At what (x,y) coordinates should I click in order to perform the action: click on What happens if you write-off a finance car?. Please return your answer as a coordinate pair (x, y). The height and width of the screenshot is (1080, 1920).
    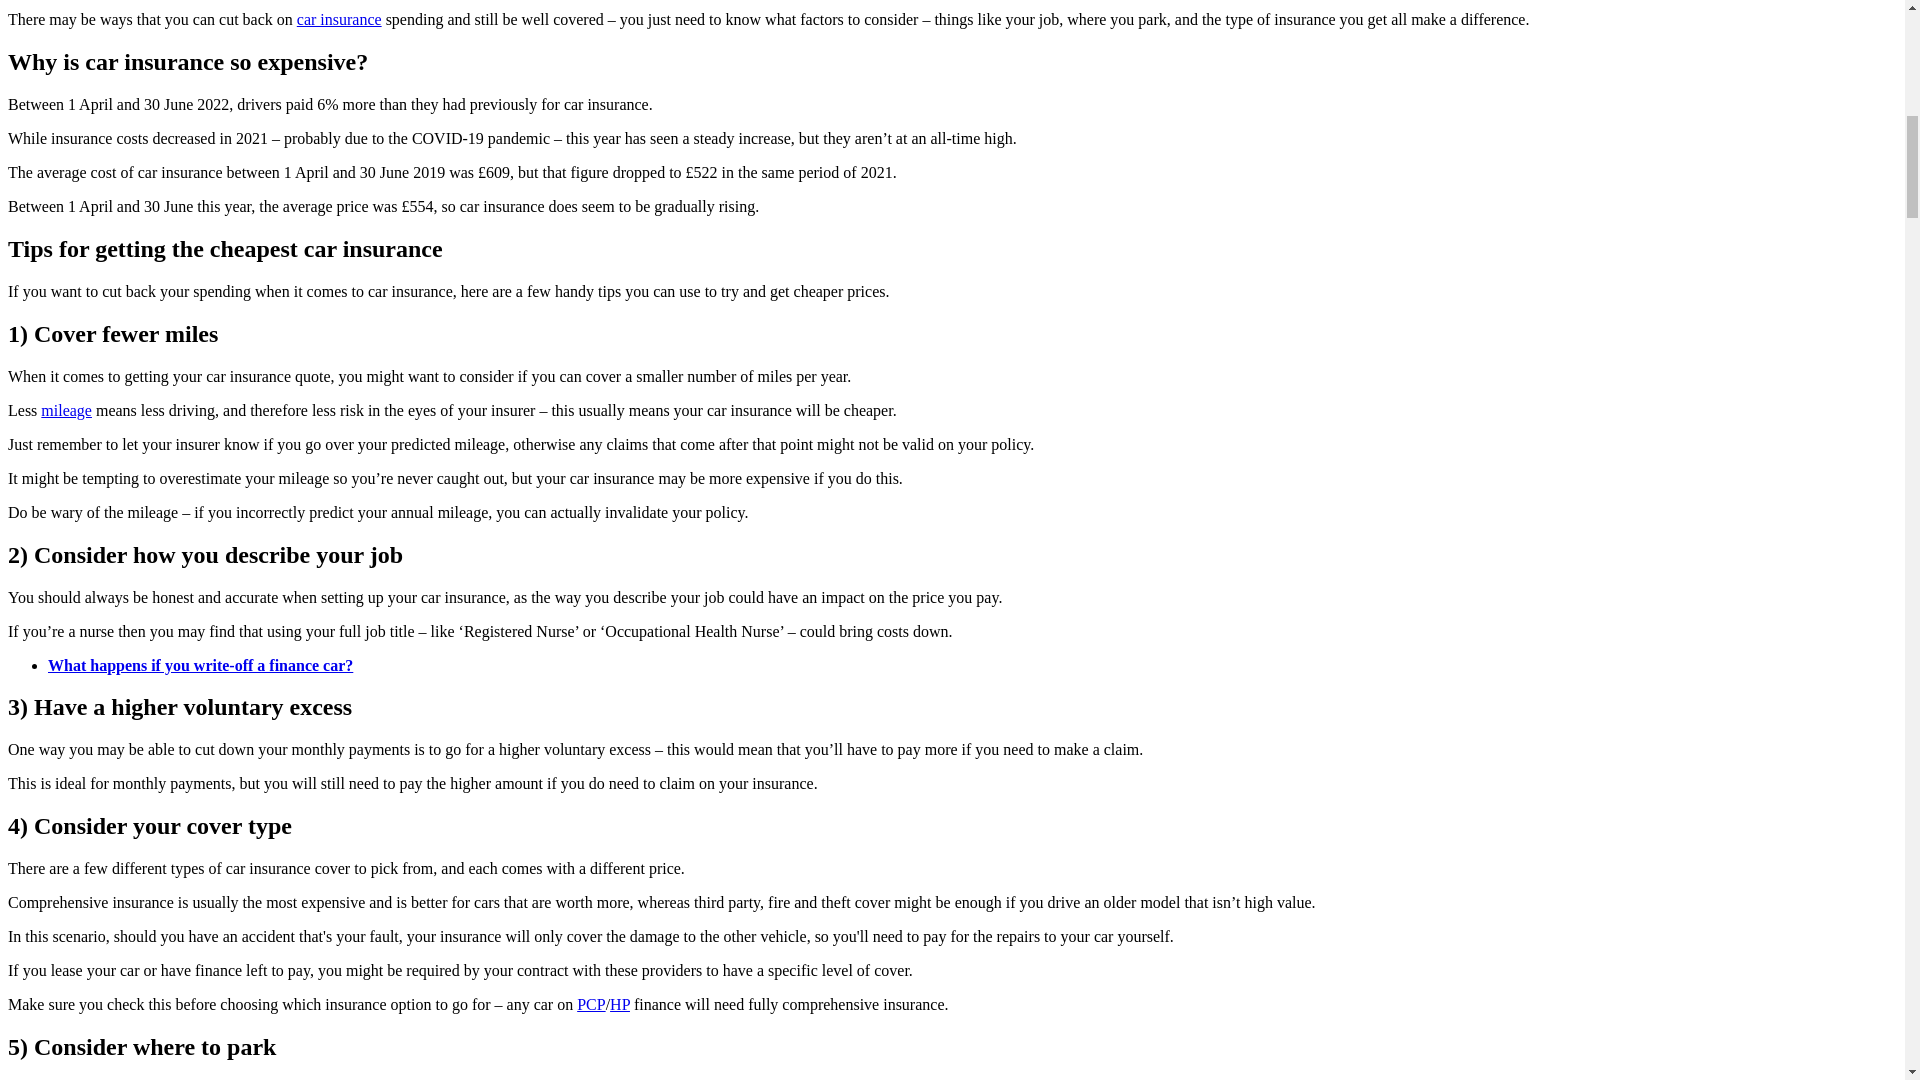
    Looking at the image, I should click on (200, 664).